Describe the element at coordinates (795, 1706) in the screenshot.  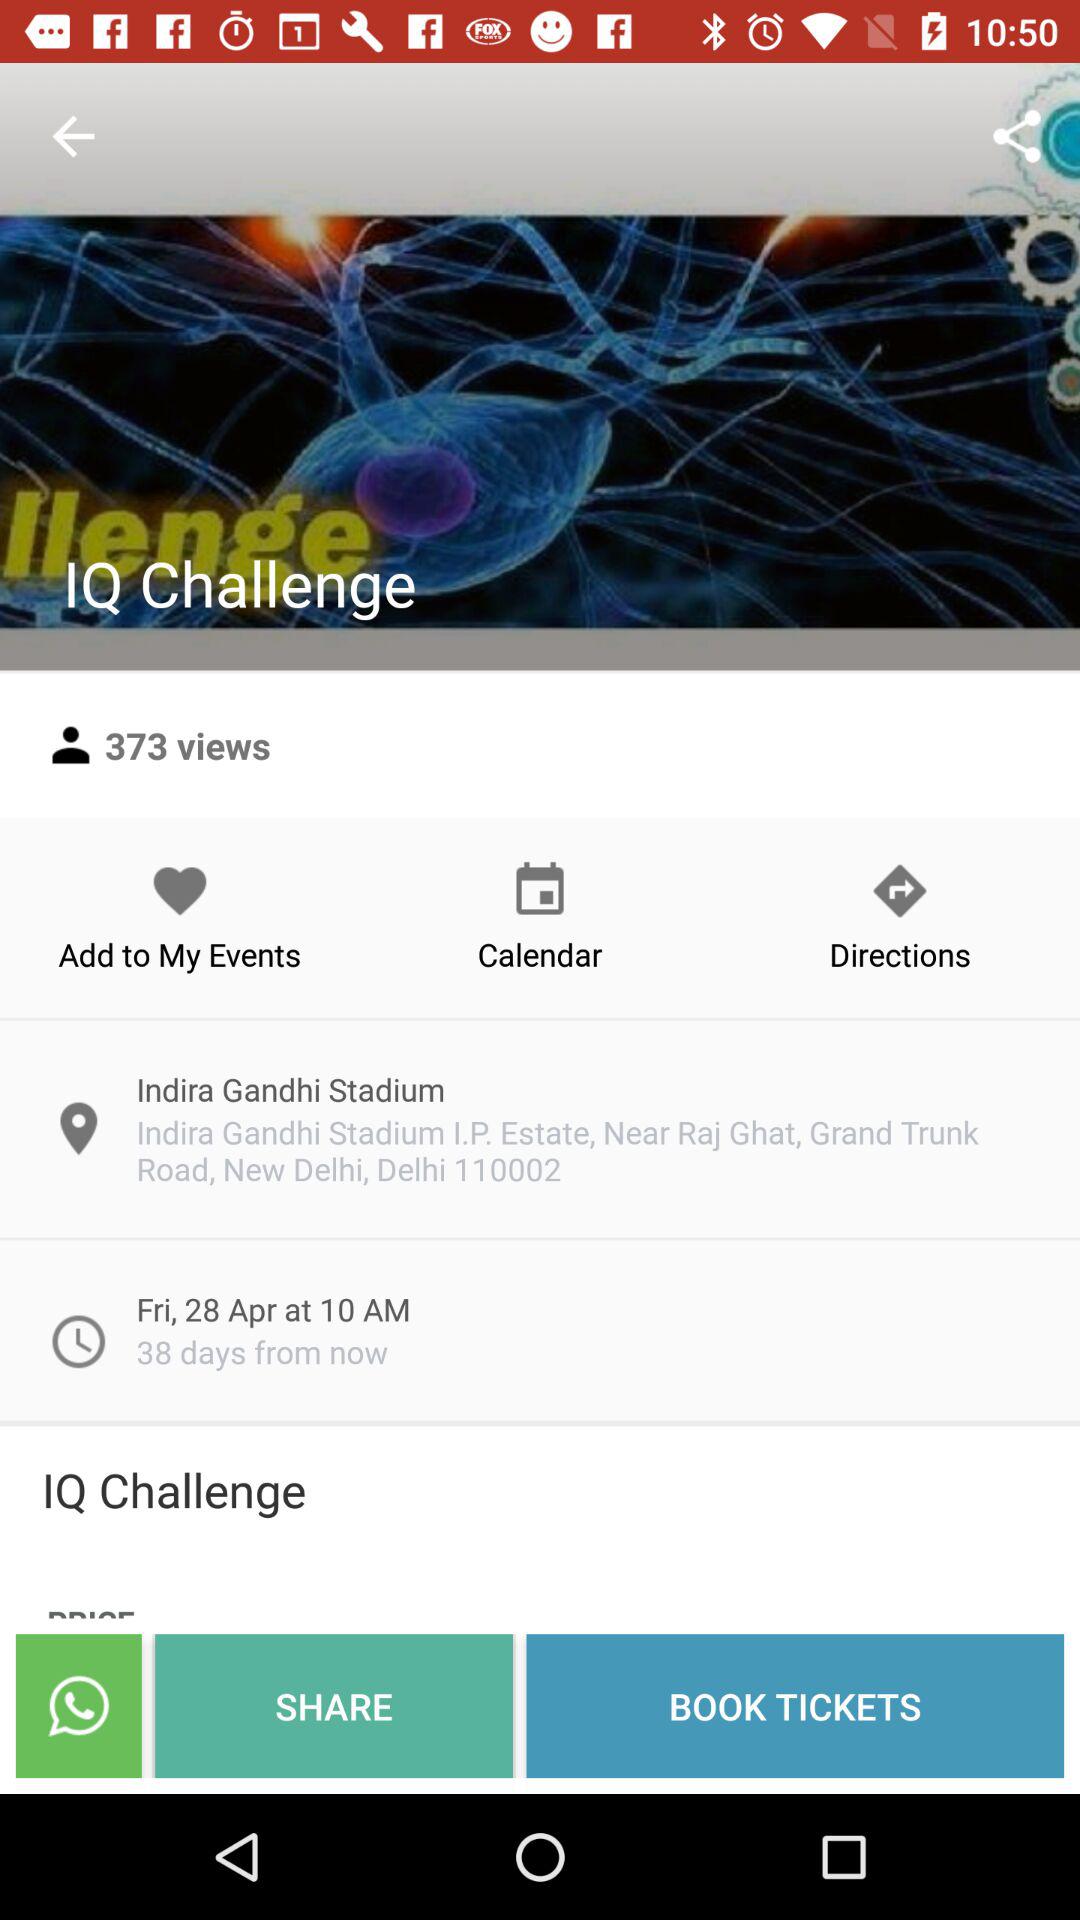
I see `jump to book tickets icon` at that location.